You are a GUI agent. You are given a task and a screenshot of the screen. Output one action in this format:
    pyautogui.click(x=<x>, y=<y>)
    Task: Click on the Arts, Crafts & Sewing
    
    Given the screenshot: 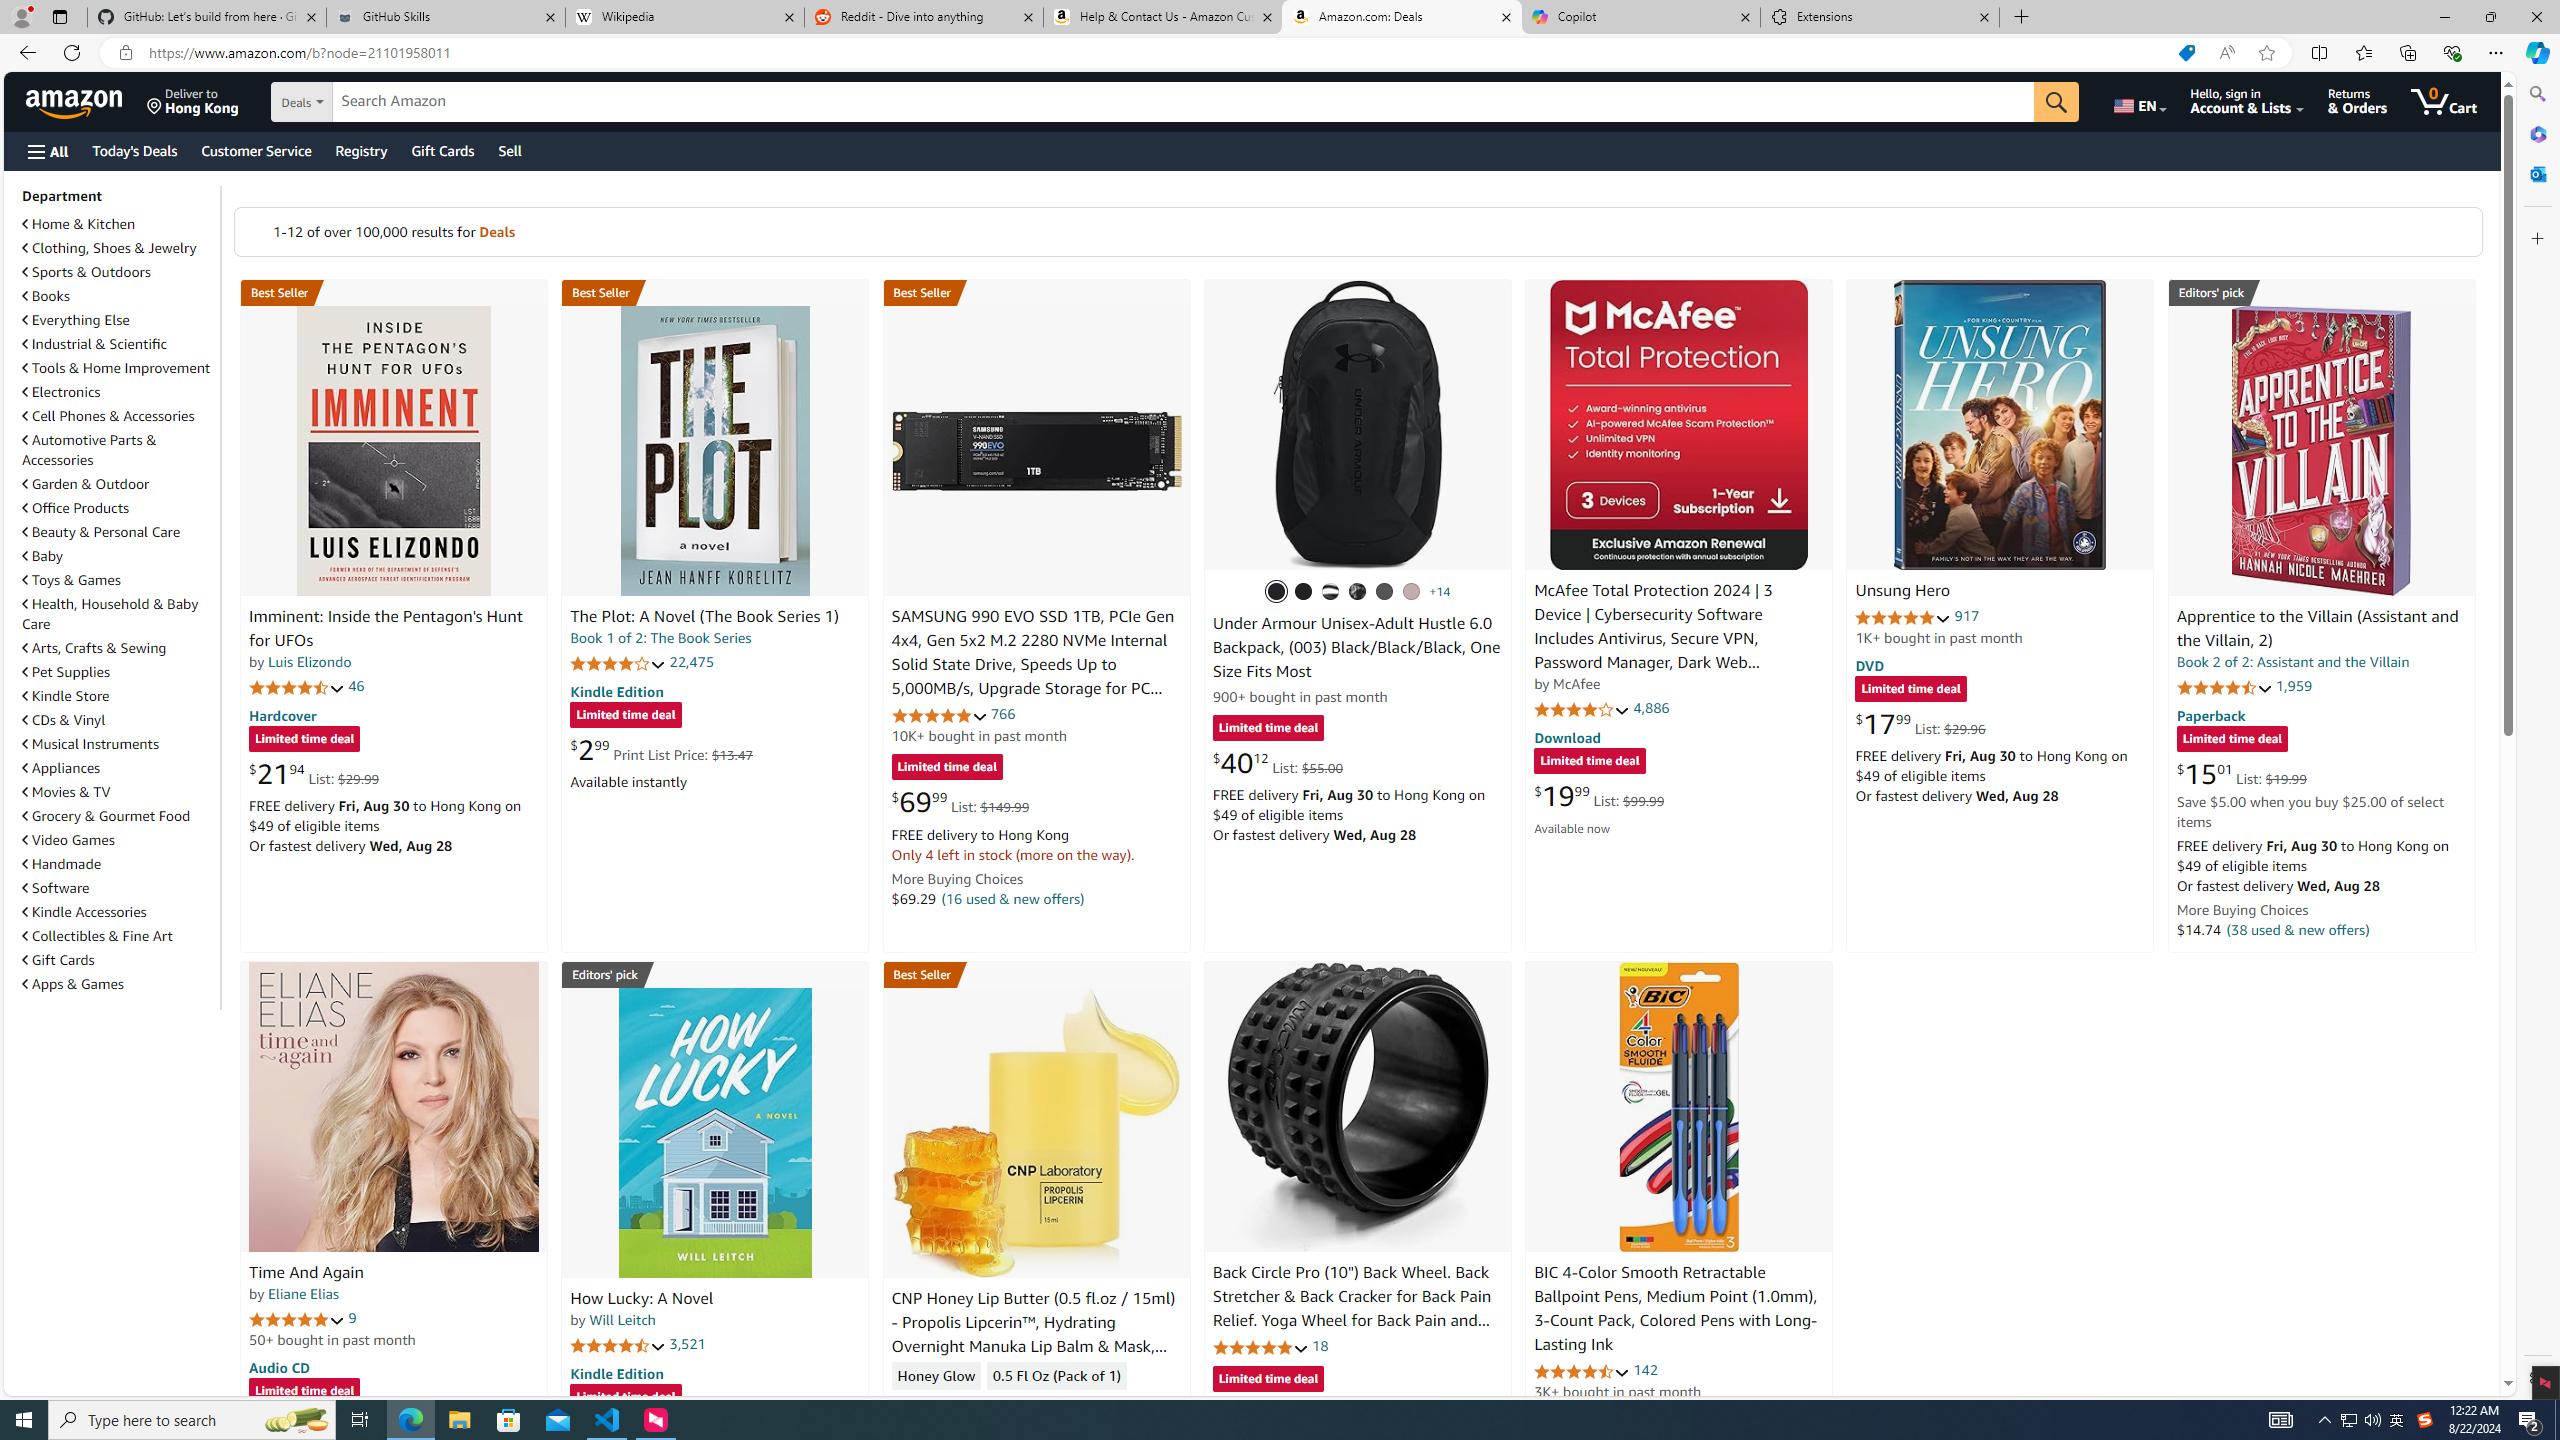 What is the action you would take?
    pyautogui.click(x=119, y=648)
    